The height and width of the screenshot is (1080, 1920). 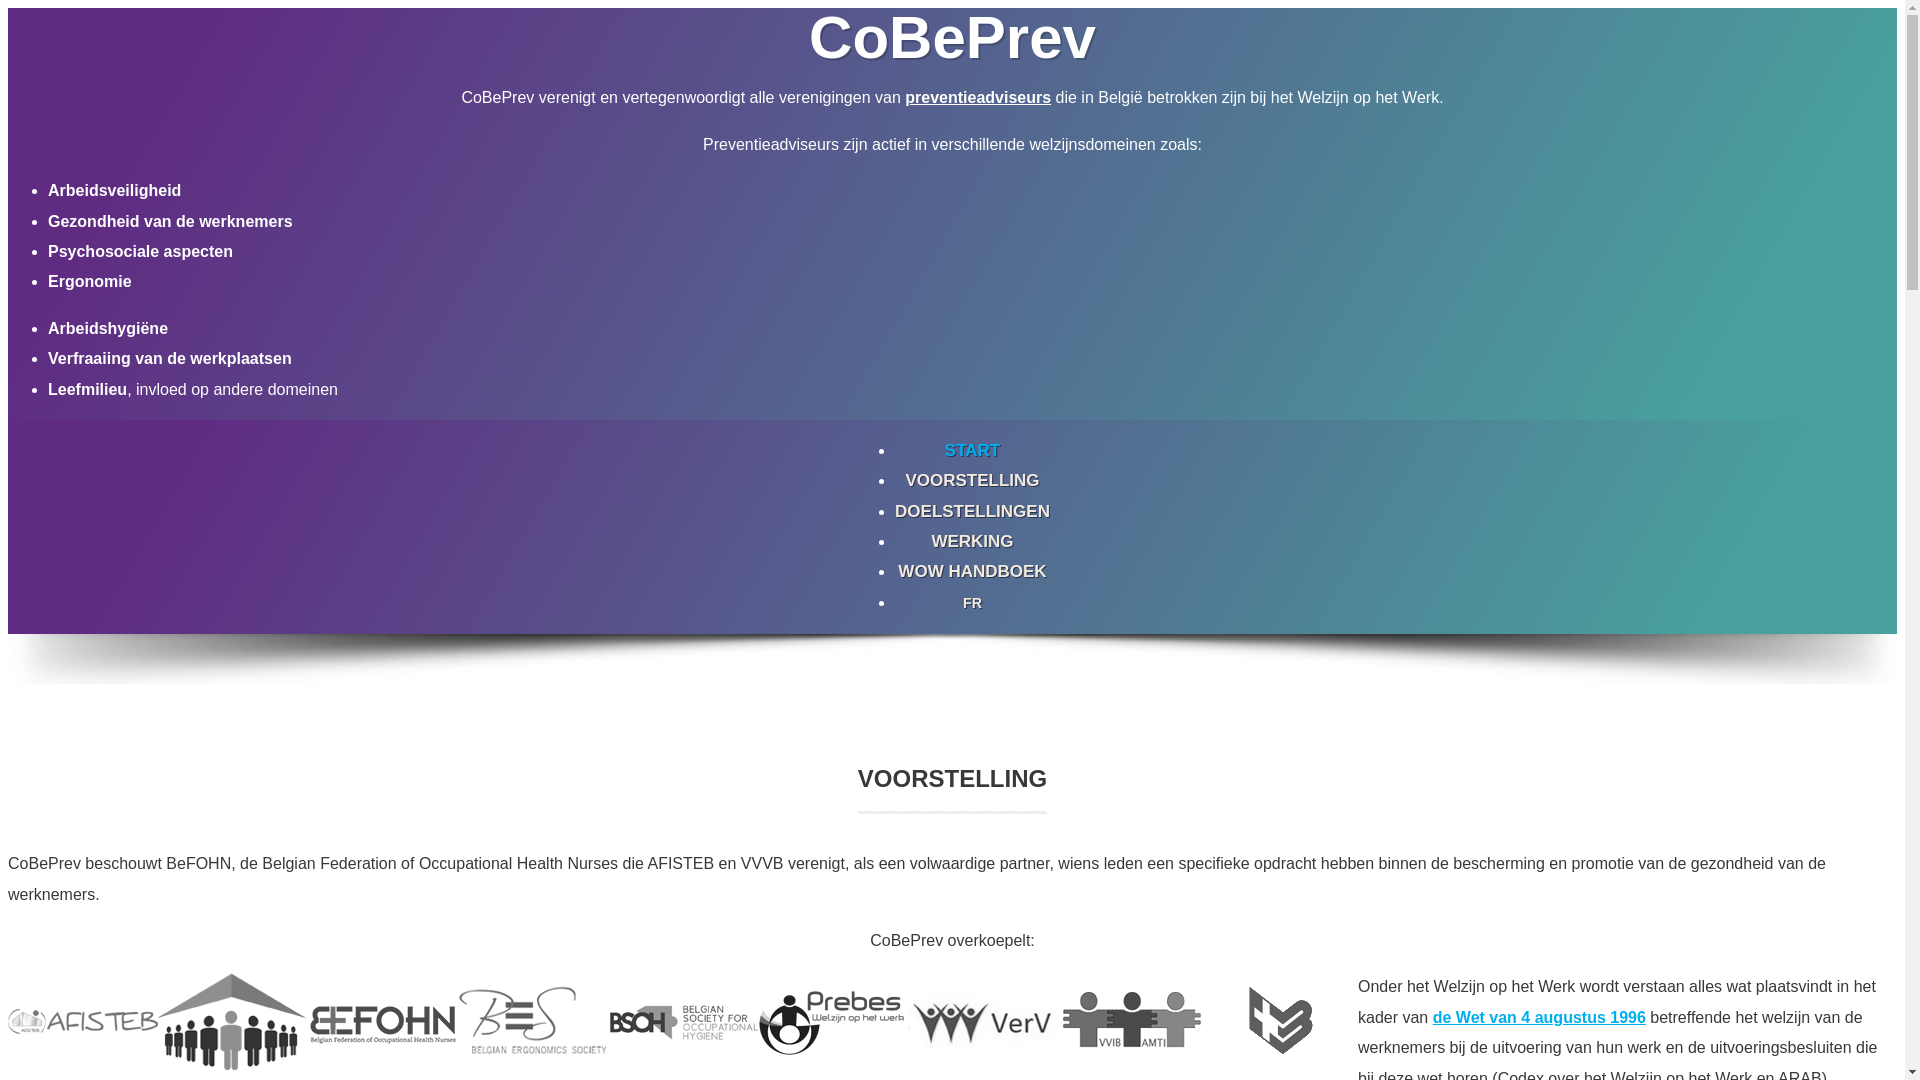 What do you see at coordinates (1540, 1018) in the screenshot?
I see `de Wet van 4 augustus 1996` at bounding box center [1540, 1018].